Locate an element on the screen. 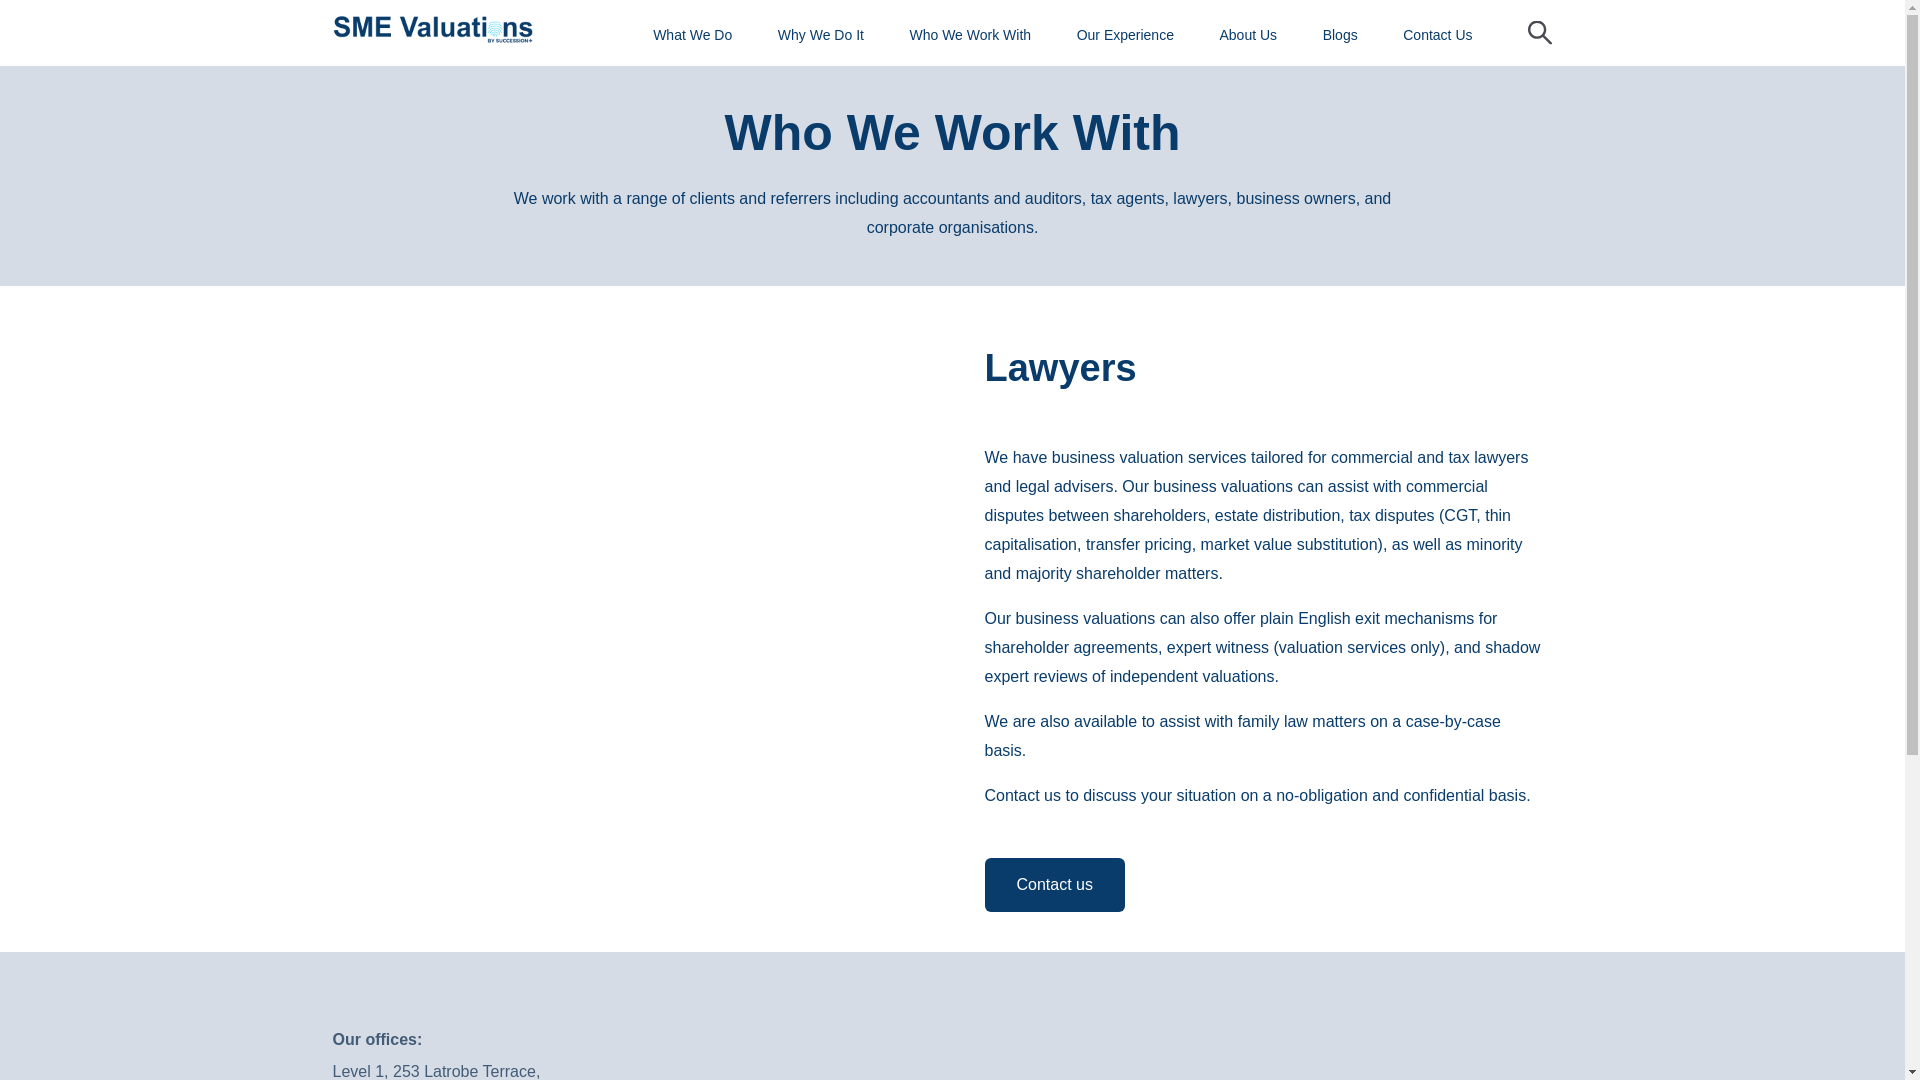  What We Do is located at coordinates (59, 30).